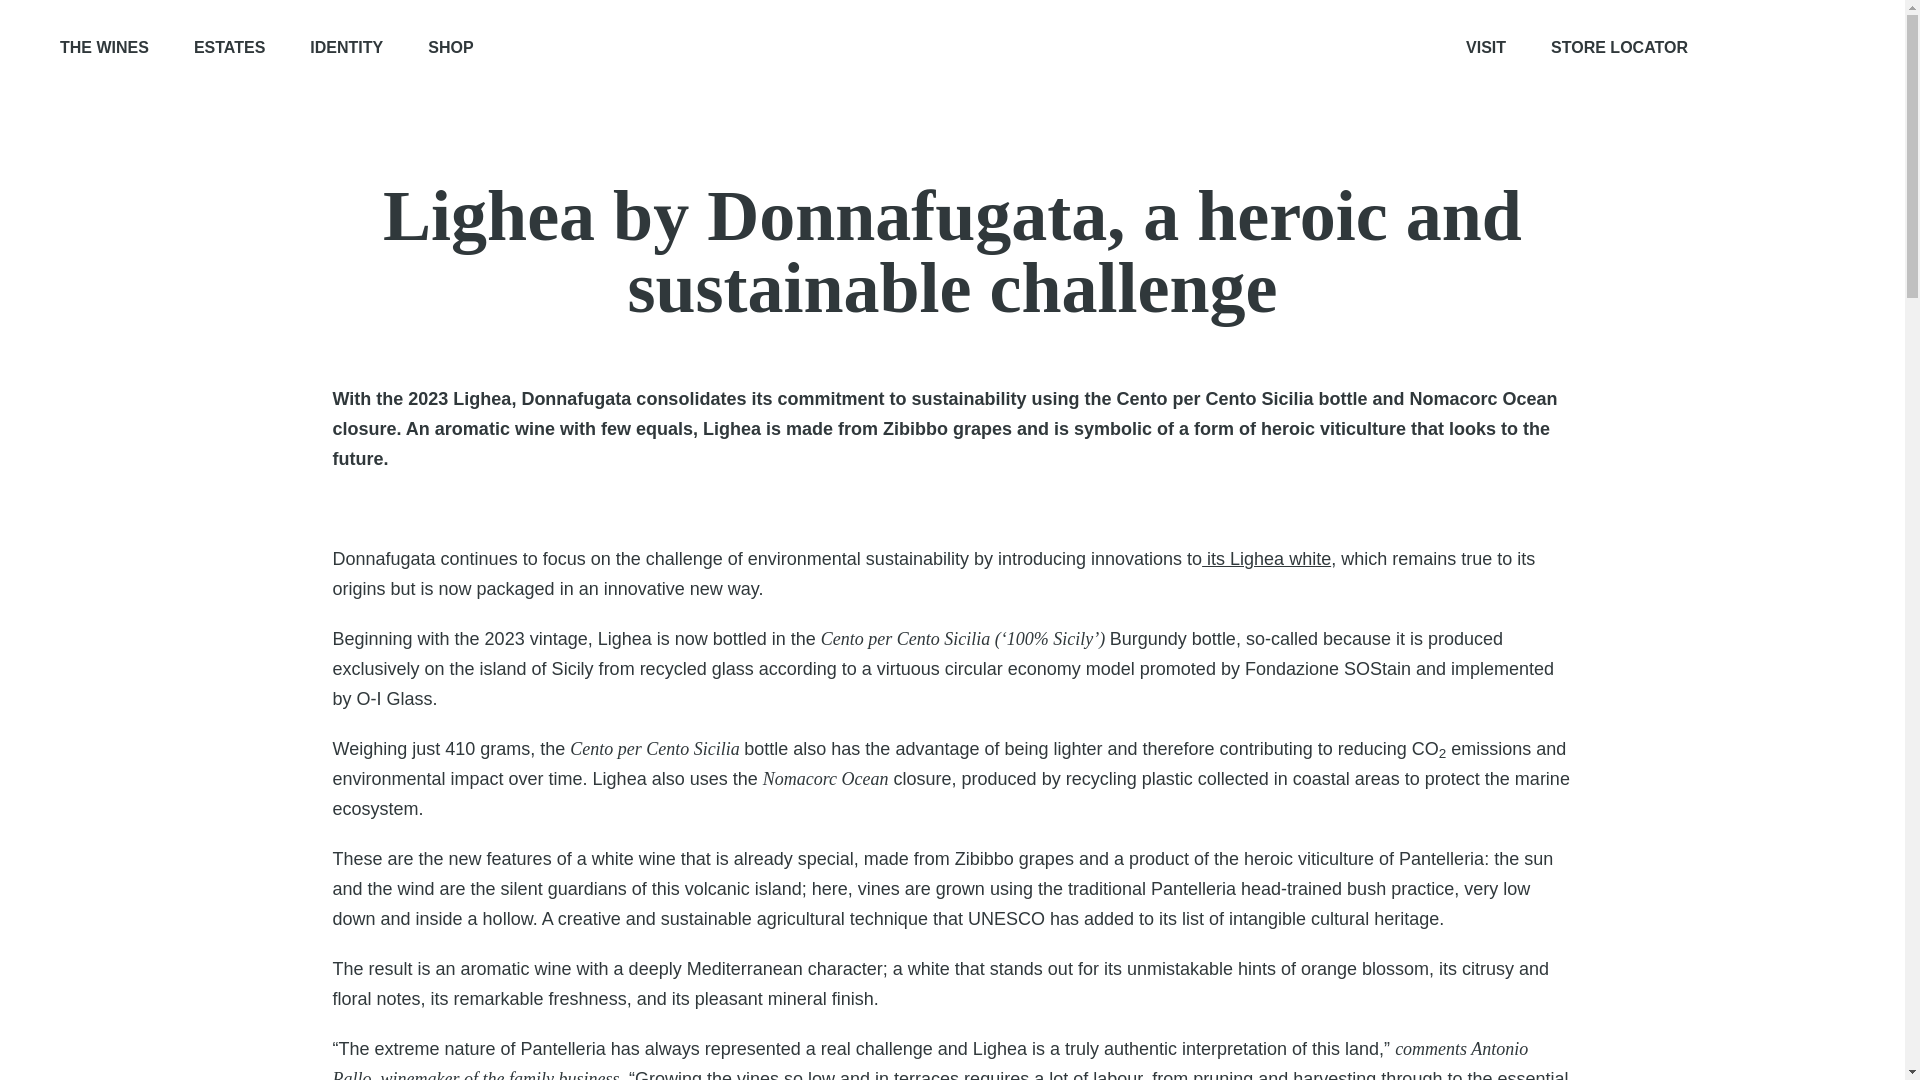 The width and height of the screenshot is (1920, 1080). I want to click on IDENTITY, so click(346, 48).